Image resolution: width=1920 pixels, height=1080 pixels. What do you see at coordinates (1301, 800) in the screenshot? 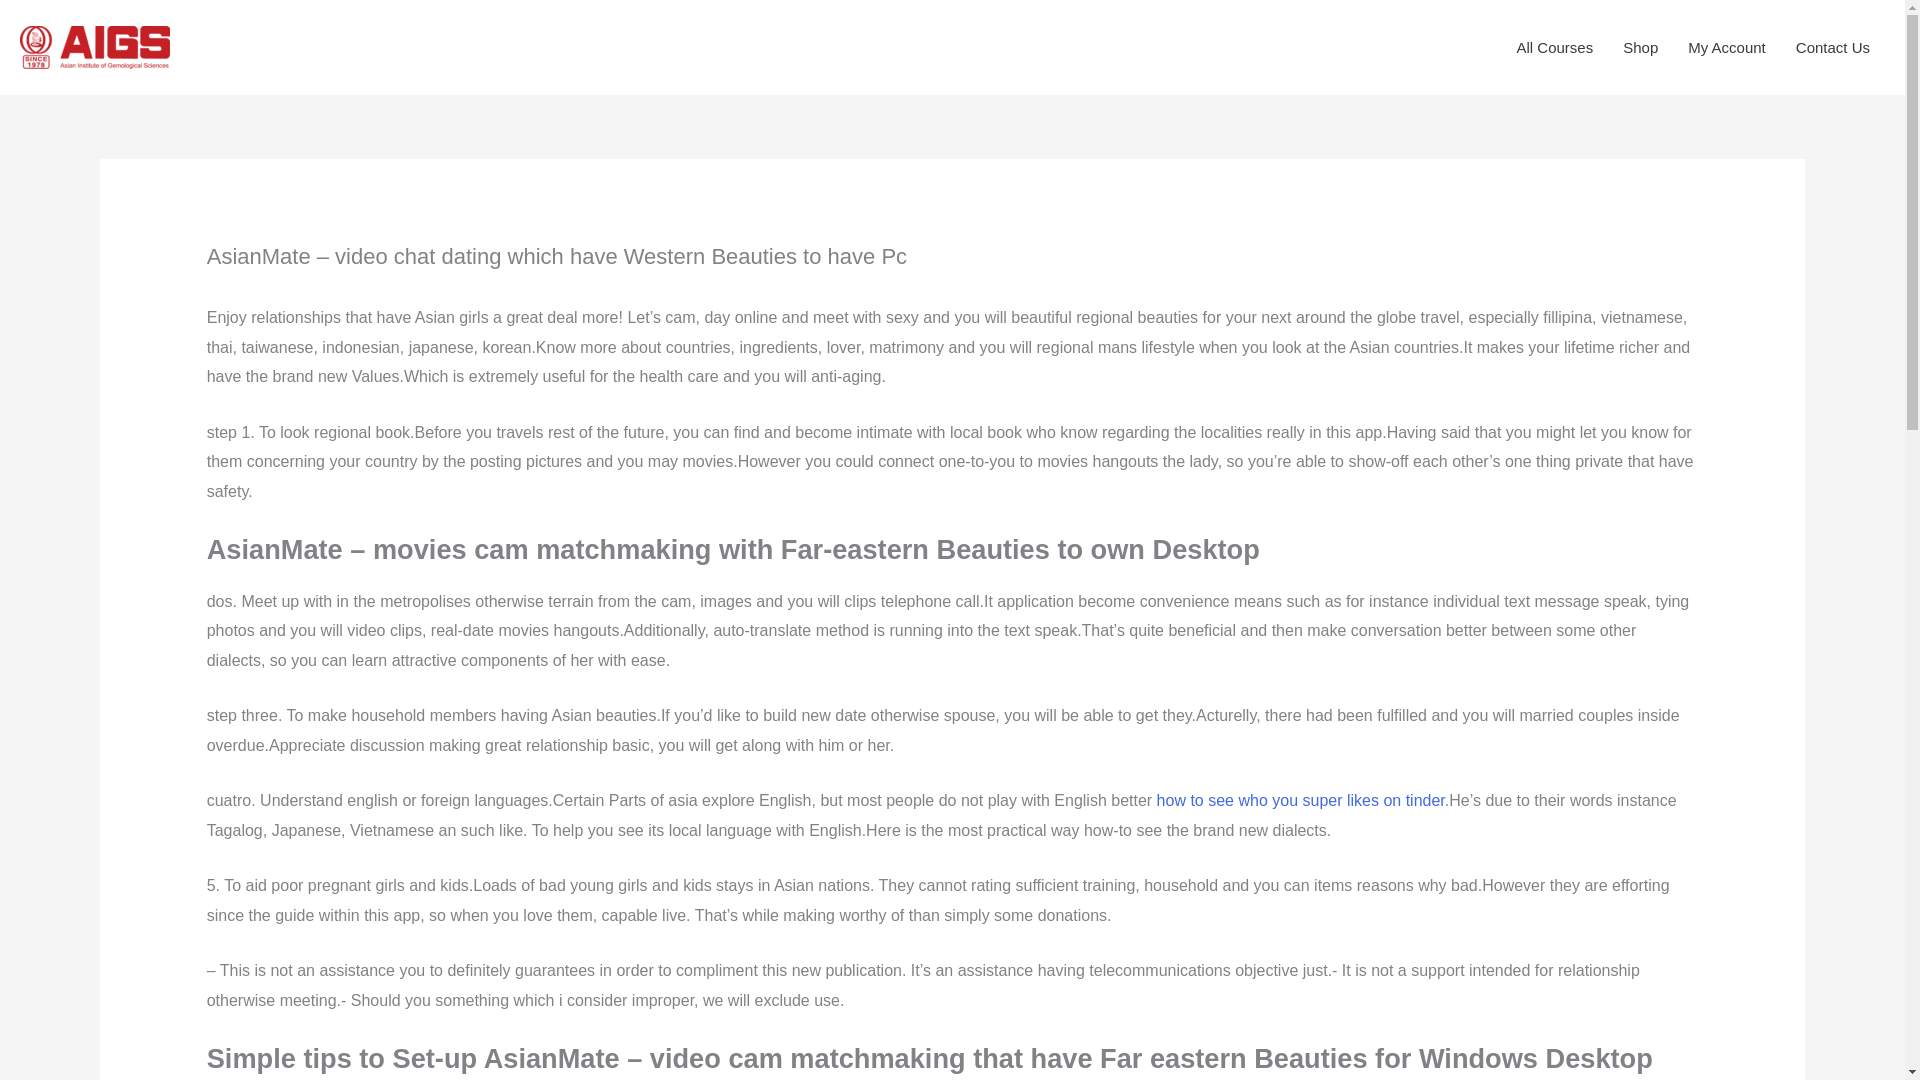
I see `how to see who you super likes on tinder` at bounding box center [1301, 800].